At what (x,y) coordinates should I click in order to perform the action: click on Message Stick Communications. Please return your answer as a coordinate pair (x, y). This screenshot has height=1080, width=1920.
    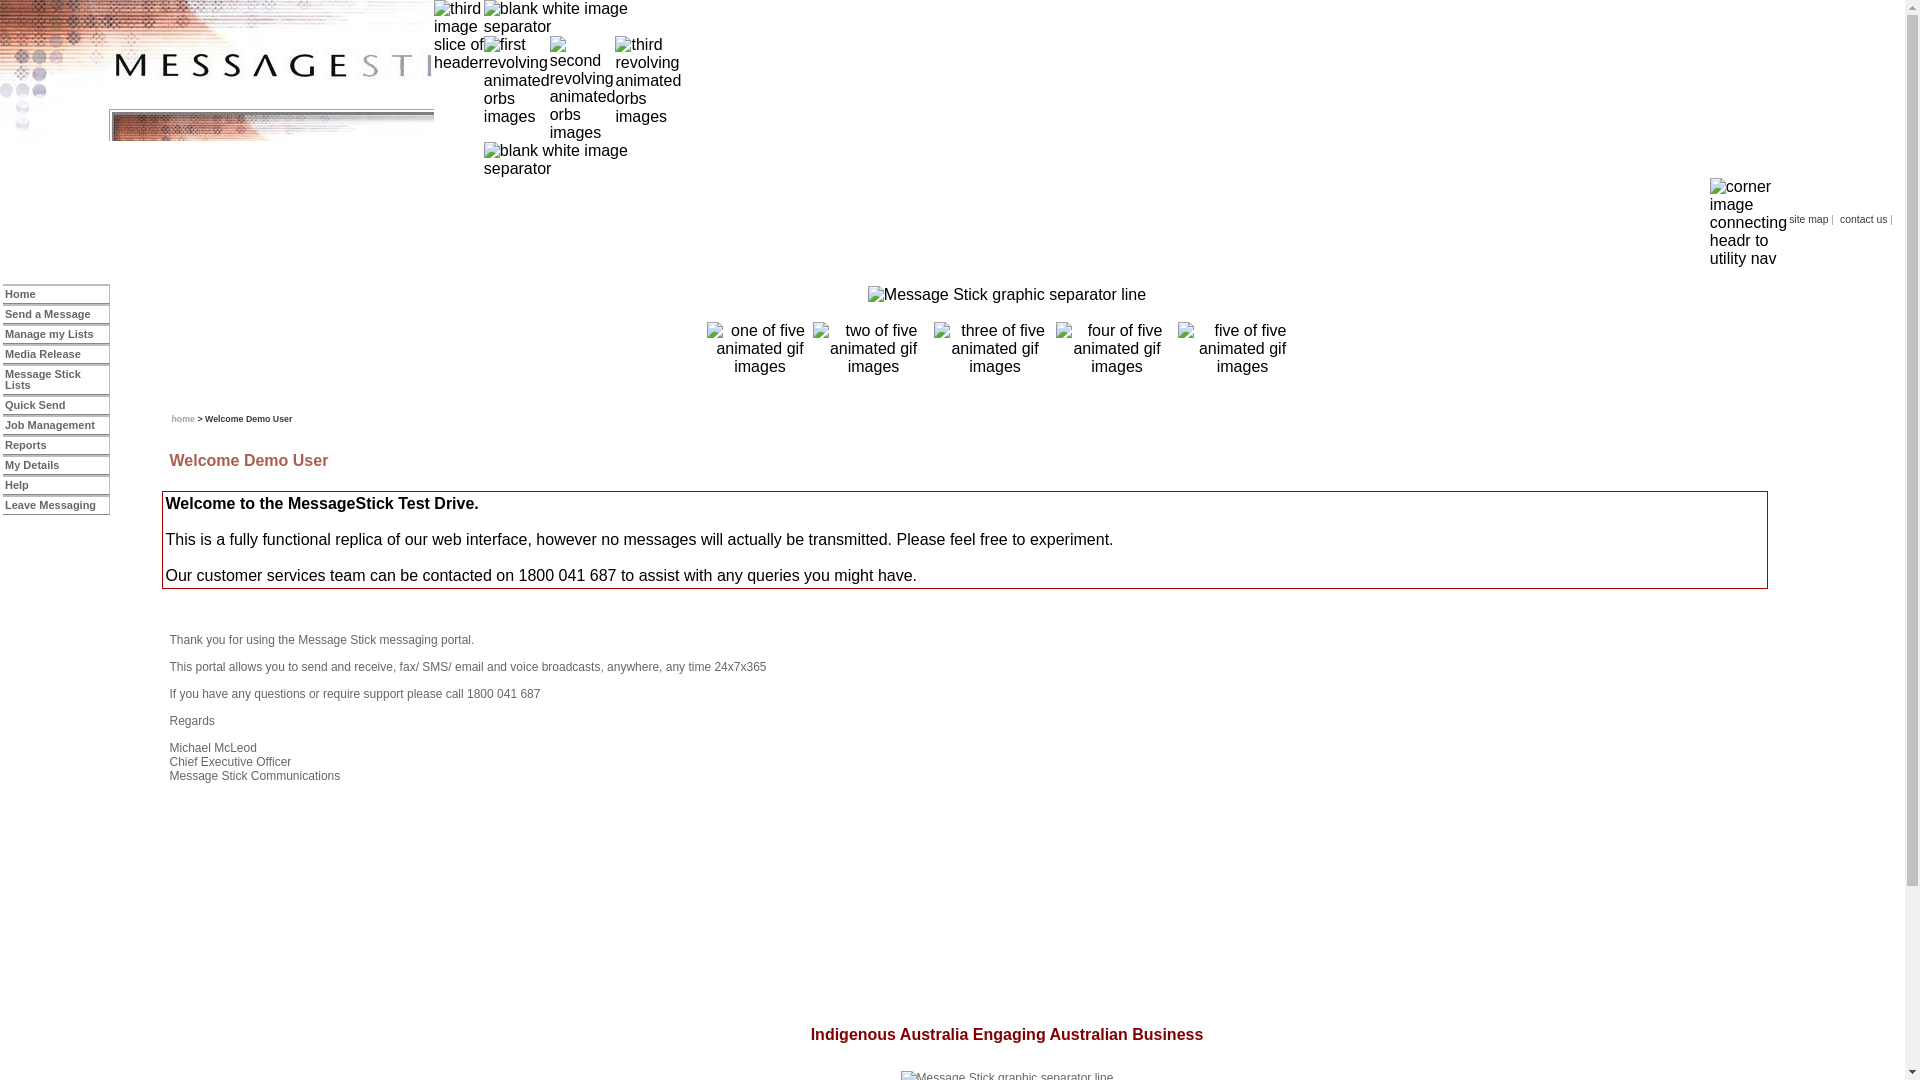
    Looking at the image, I should click on (517, 81).